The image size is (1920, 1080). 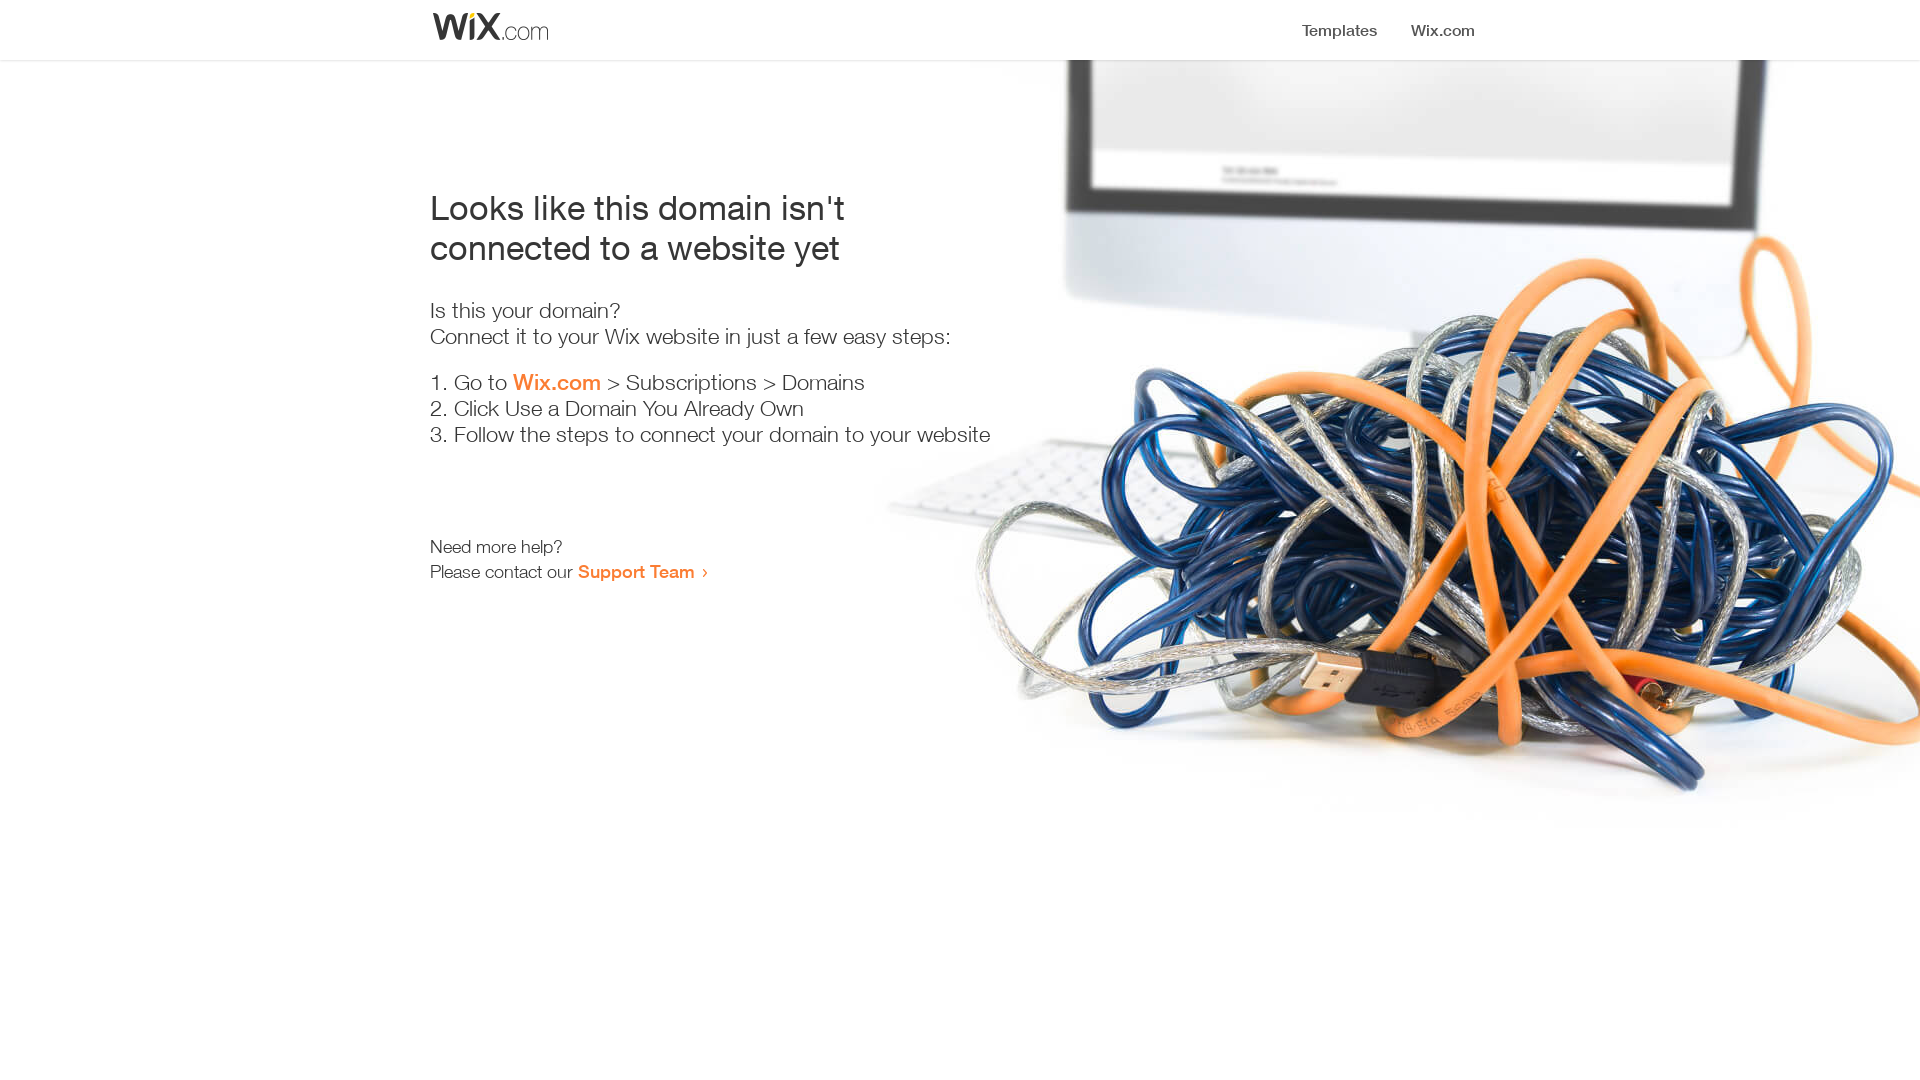 I want to click on Wix.com, so click(x=557, y=382).